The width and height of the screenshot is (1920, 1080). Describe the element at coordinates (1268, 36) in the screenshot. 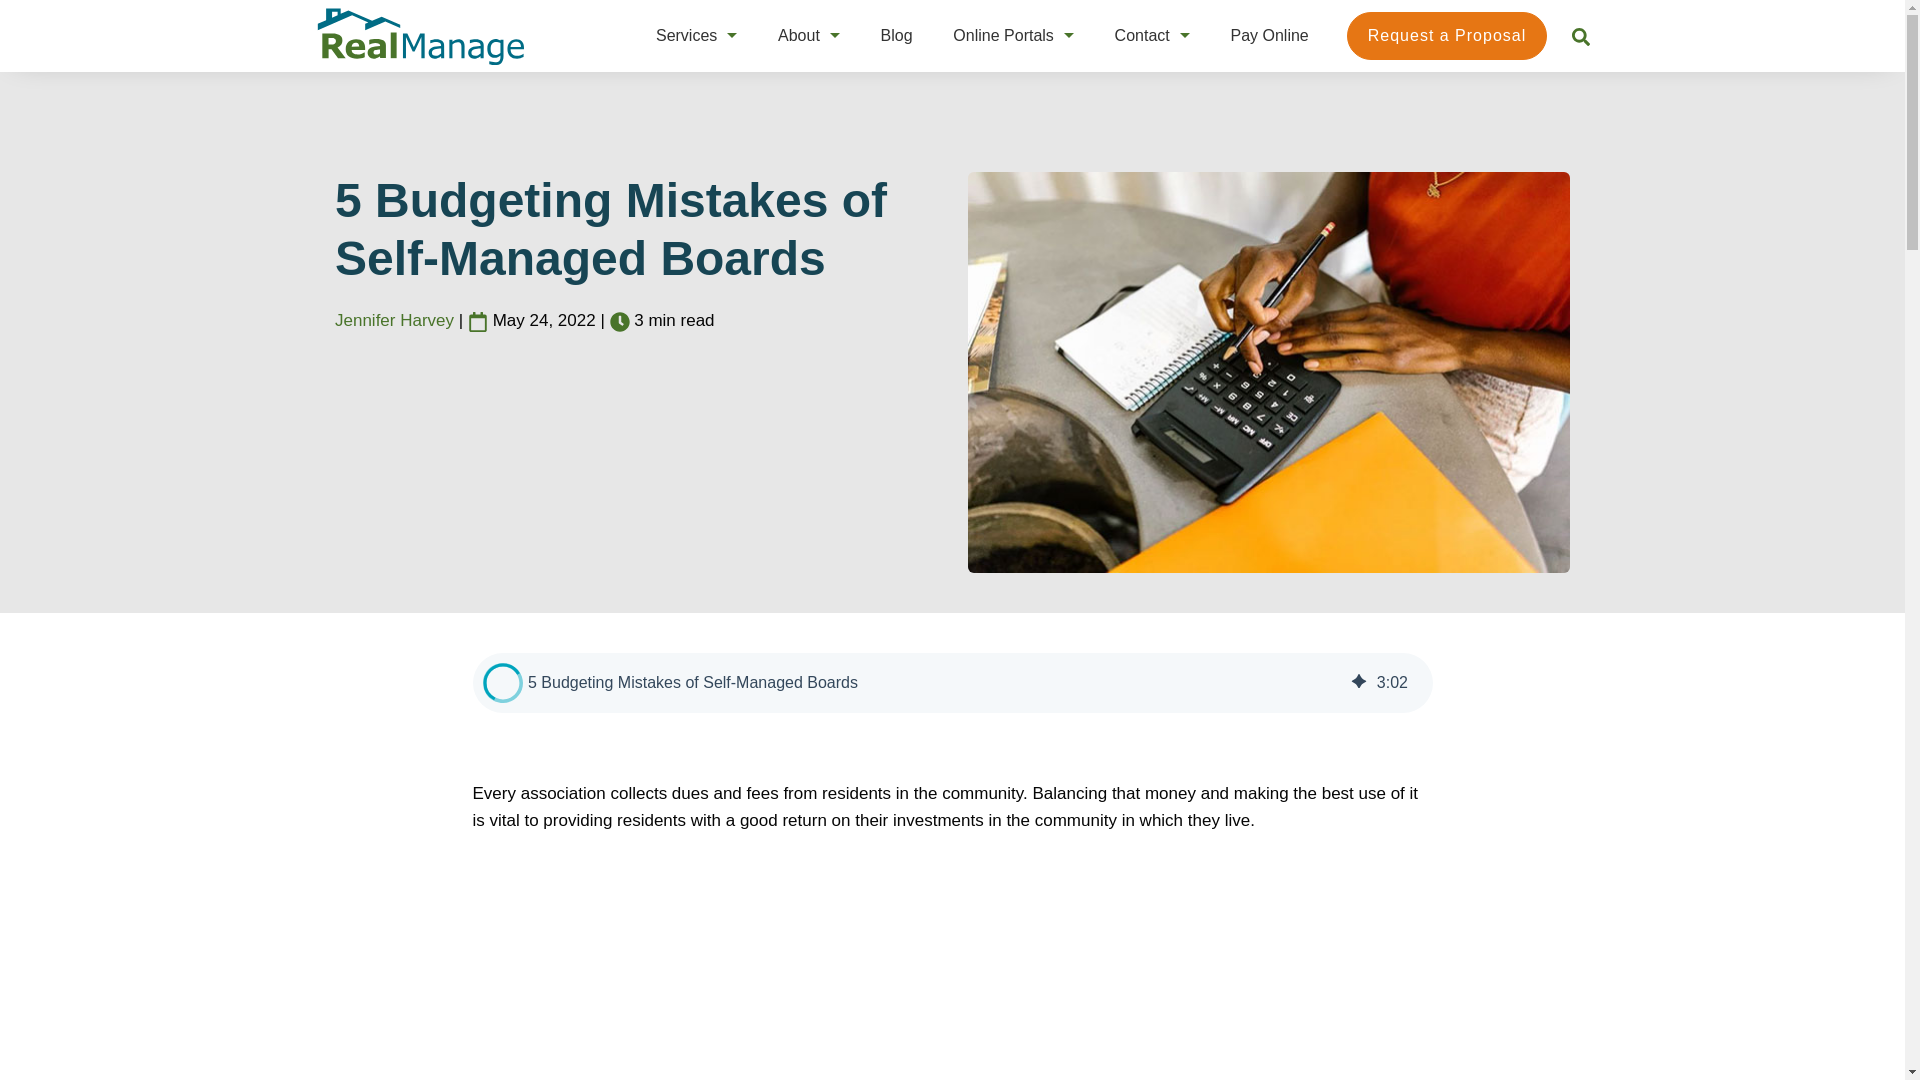

I see `Pay Online` at that location.